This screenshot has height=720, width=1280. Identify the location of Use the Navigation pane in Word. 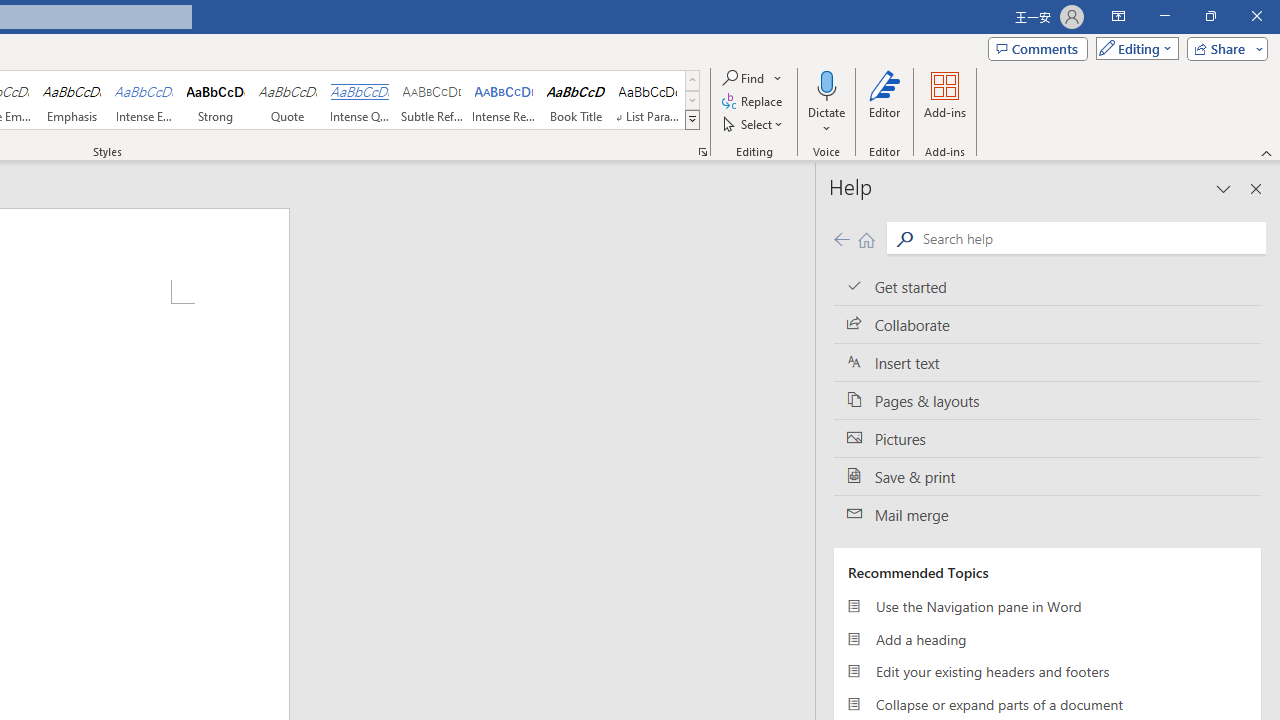
(1047, 606).